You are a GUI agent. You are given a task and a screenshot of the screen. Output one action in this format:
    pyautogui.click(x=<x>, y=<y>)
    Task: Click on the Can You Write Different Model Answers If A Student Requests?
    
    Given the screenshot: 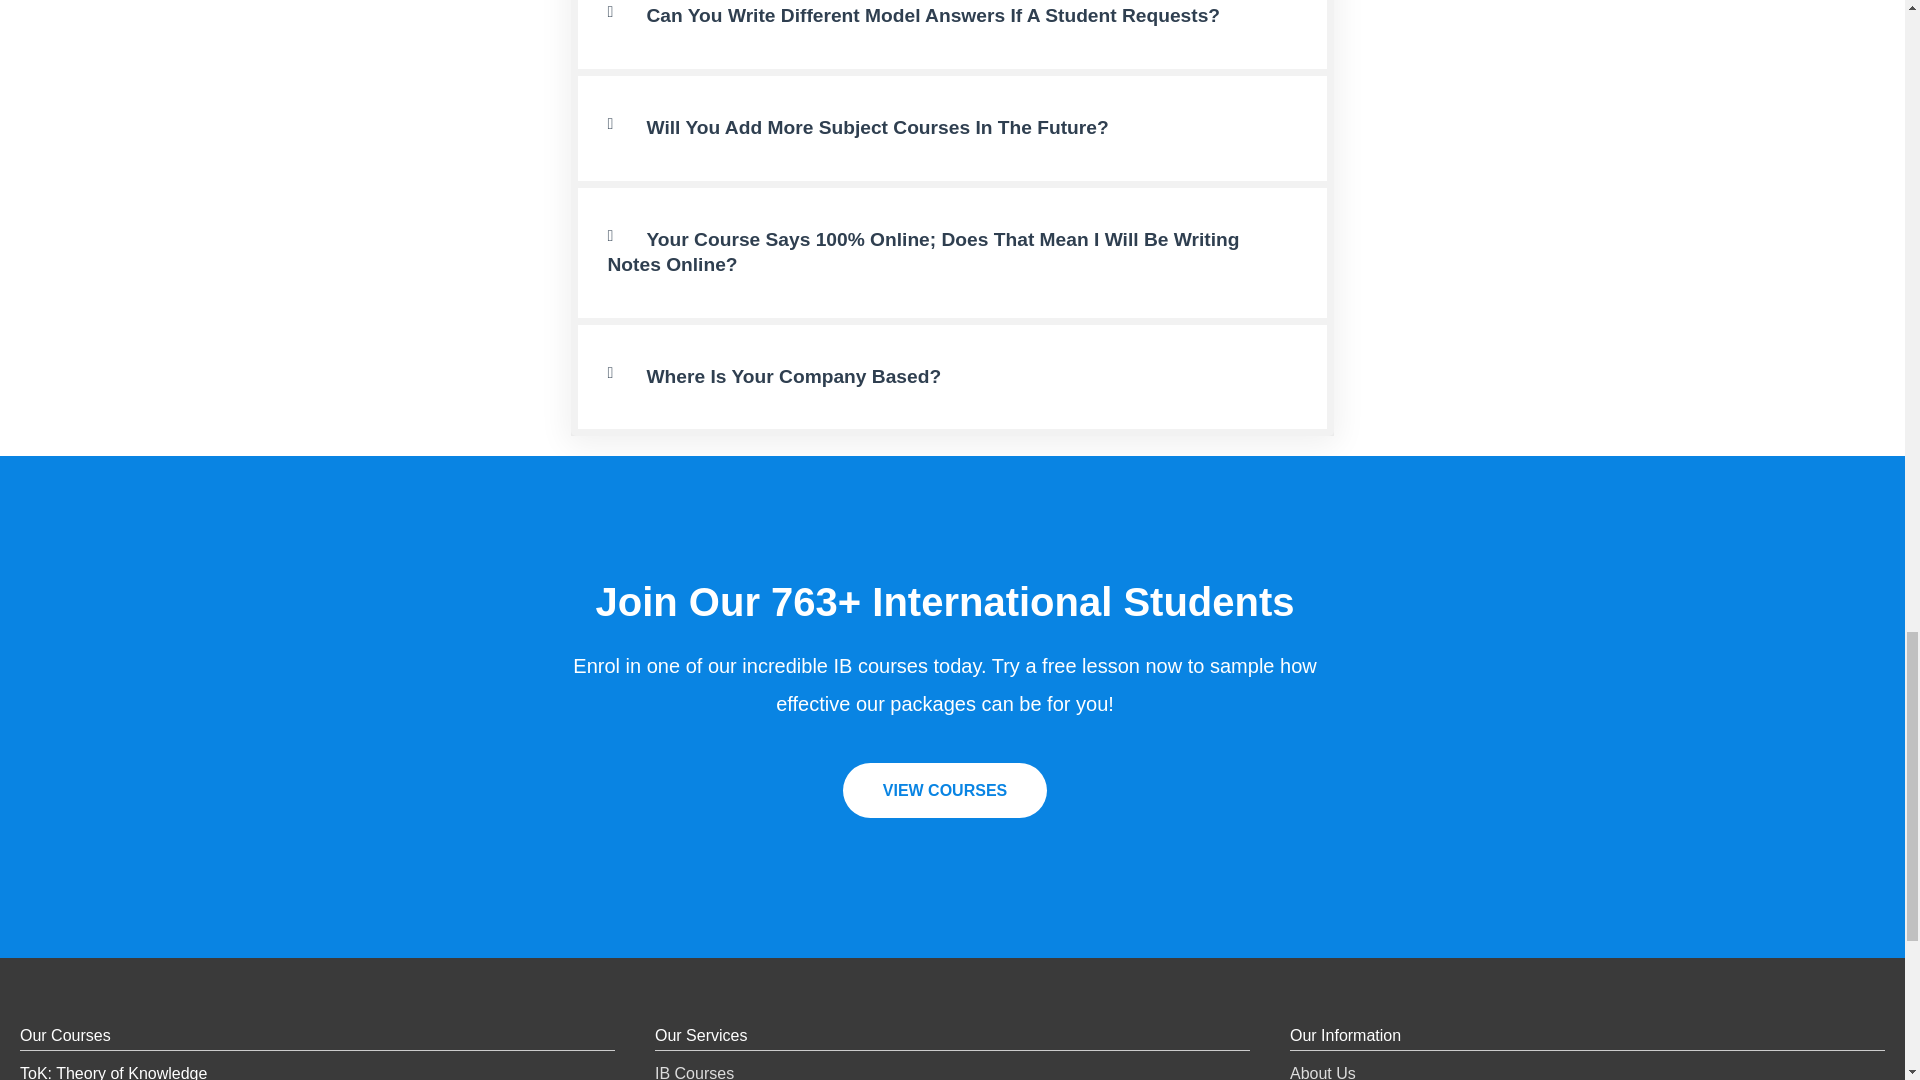 What is the action you would take?
    pyautogui.click(x=932, y=15)
    